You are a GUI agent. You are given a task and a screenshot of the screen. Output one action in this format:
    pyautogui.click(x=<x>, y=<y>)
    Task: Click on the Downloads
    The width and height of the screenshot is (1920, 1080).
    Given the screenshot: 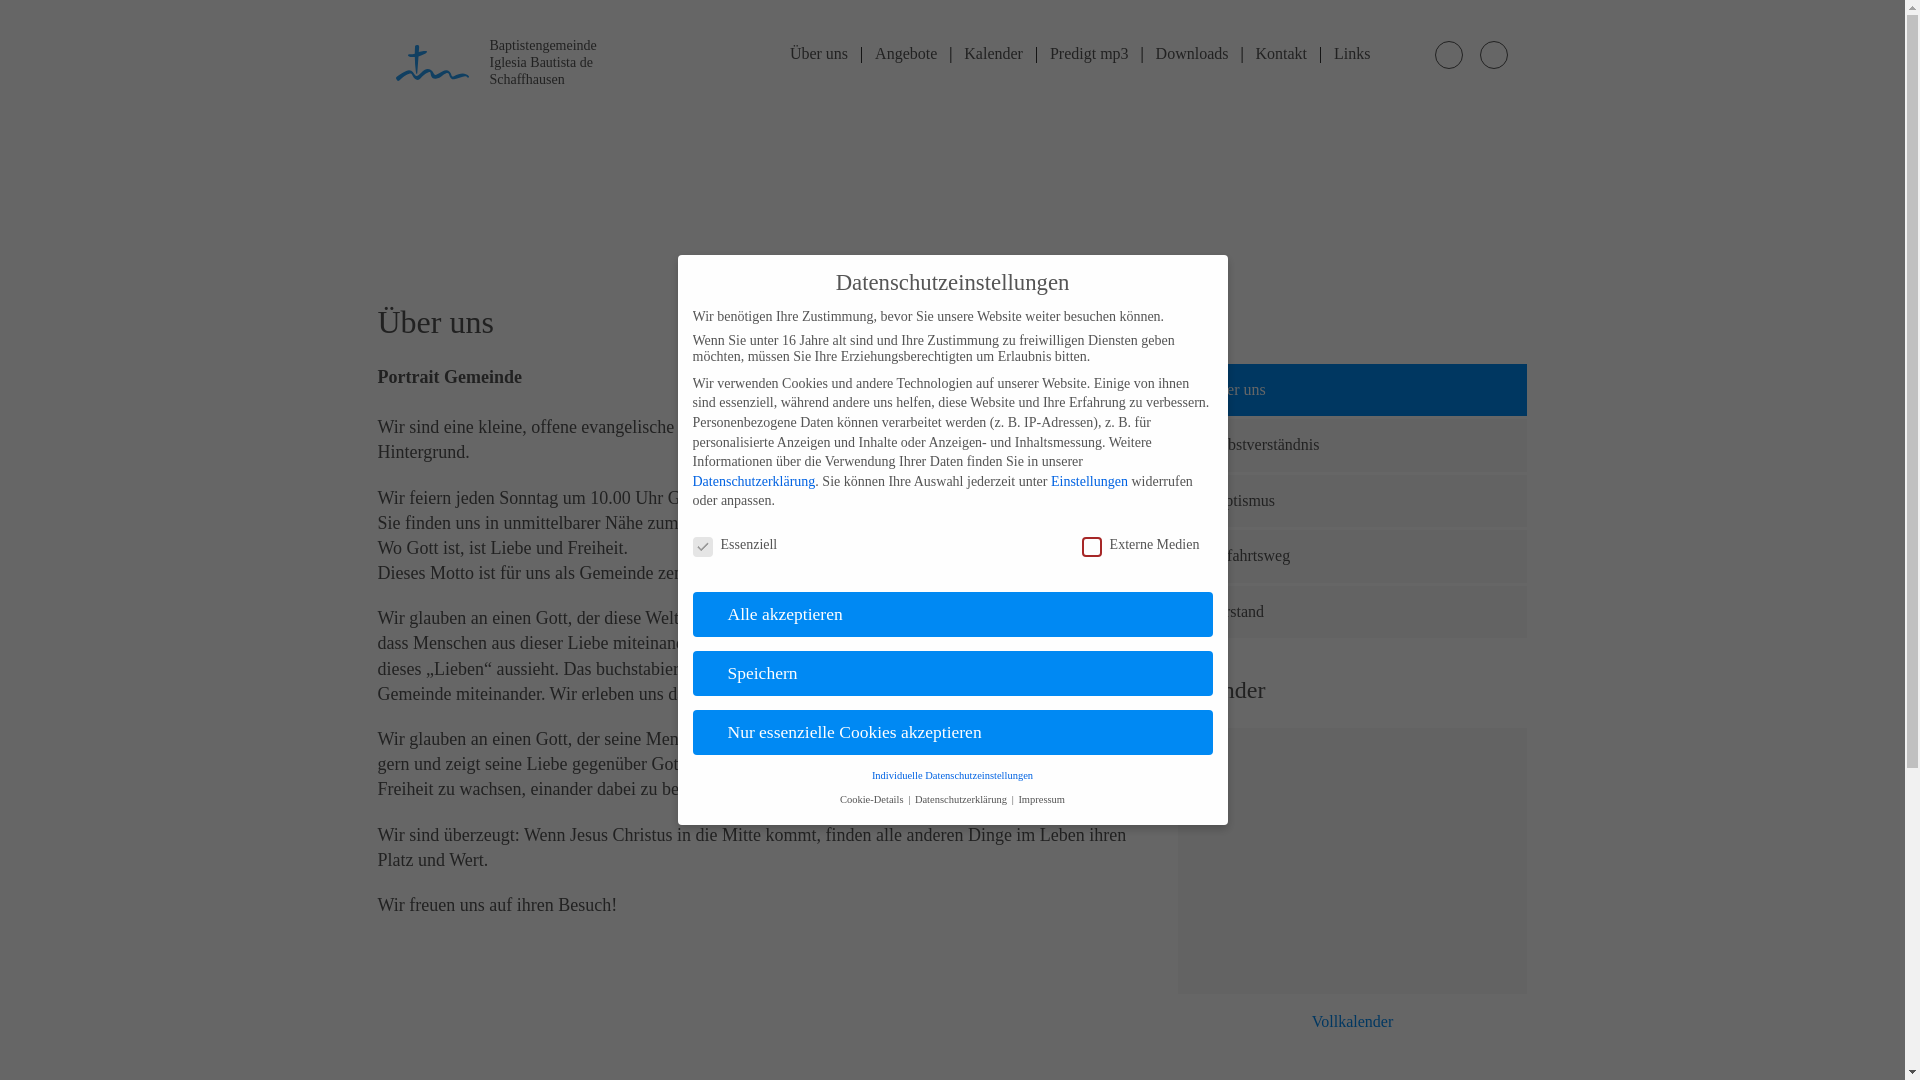 What is the action you would take?
    pyautogui.click(x=1192, y=54)
    